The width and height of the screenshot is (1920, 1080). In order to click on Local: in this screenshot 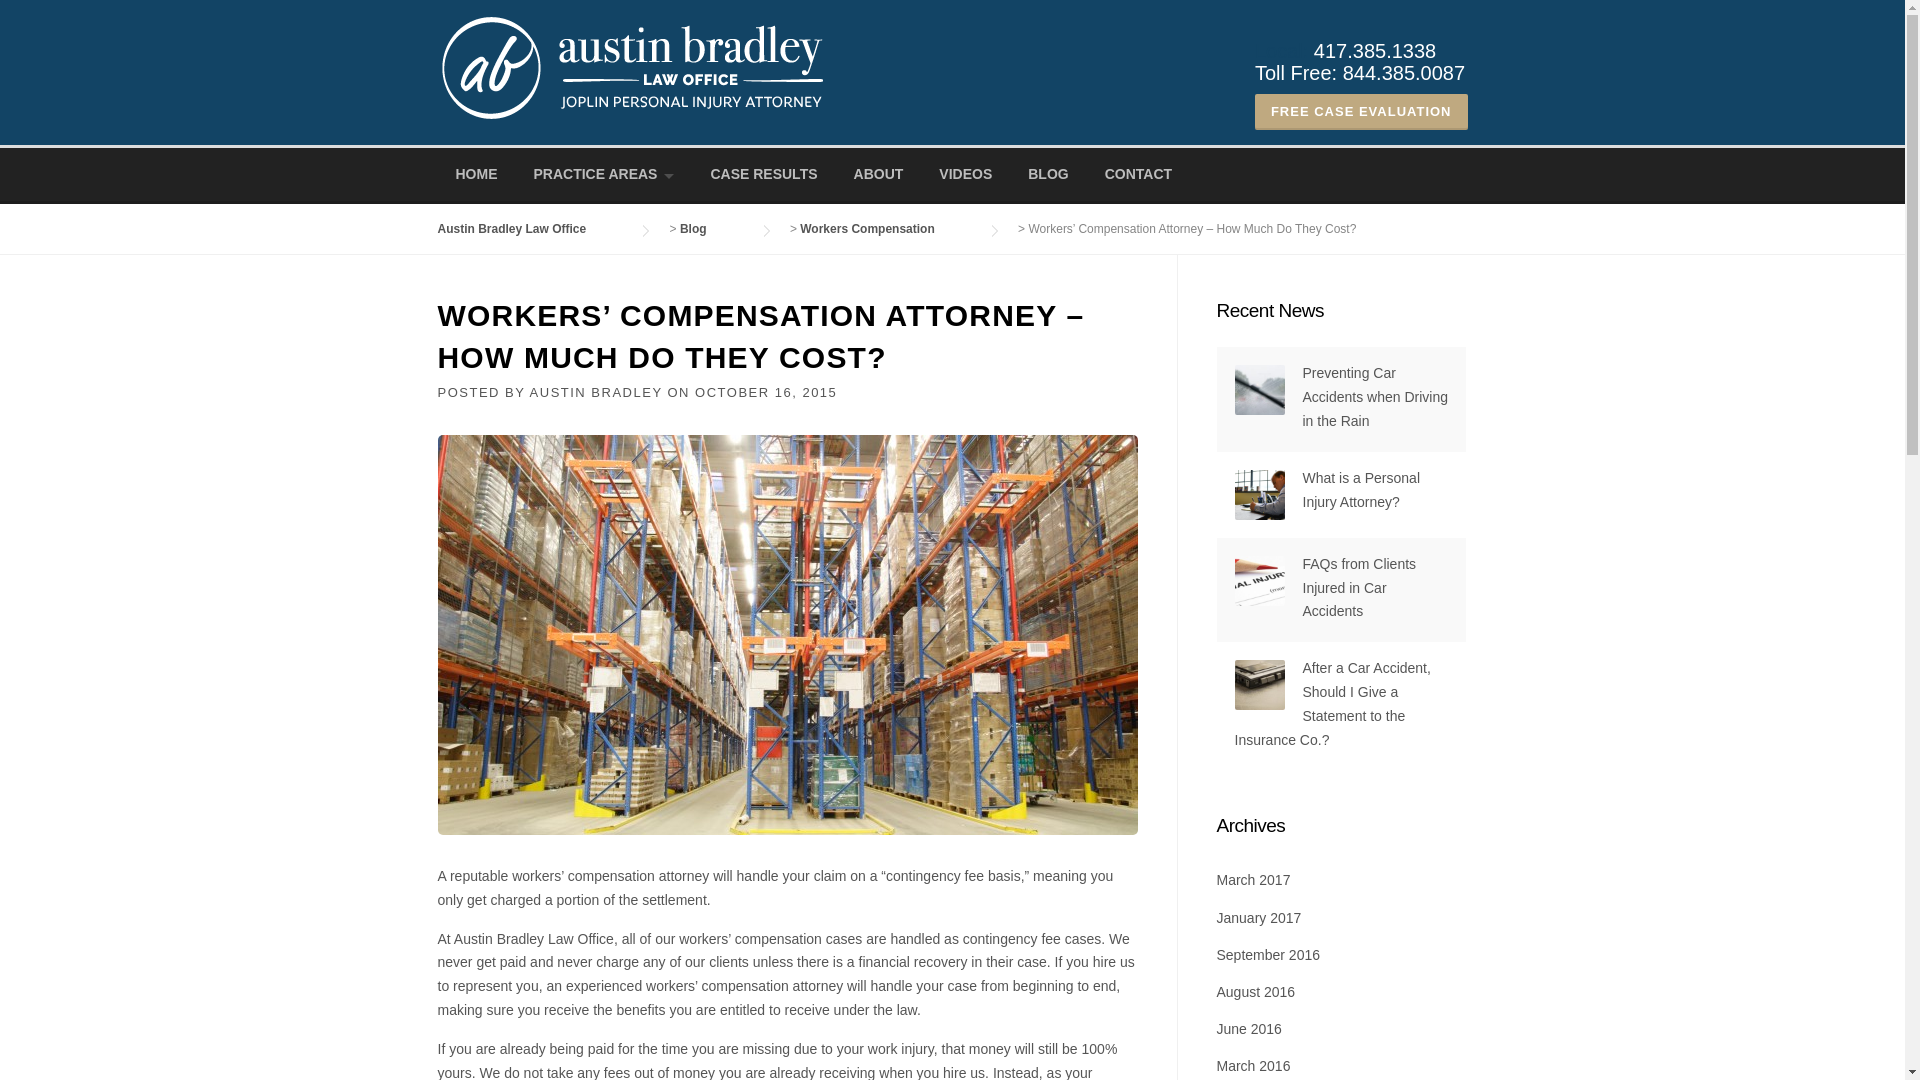, I will do `click(1284, 50)`.